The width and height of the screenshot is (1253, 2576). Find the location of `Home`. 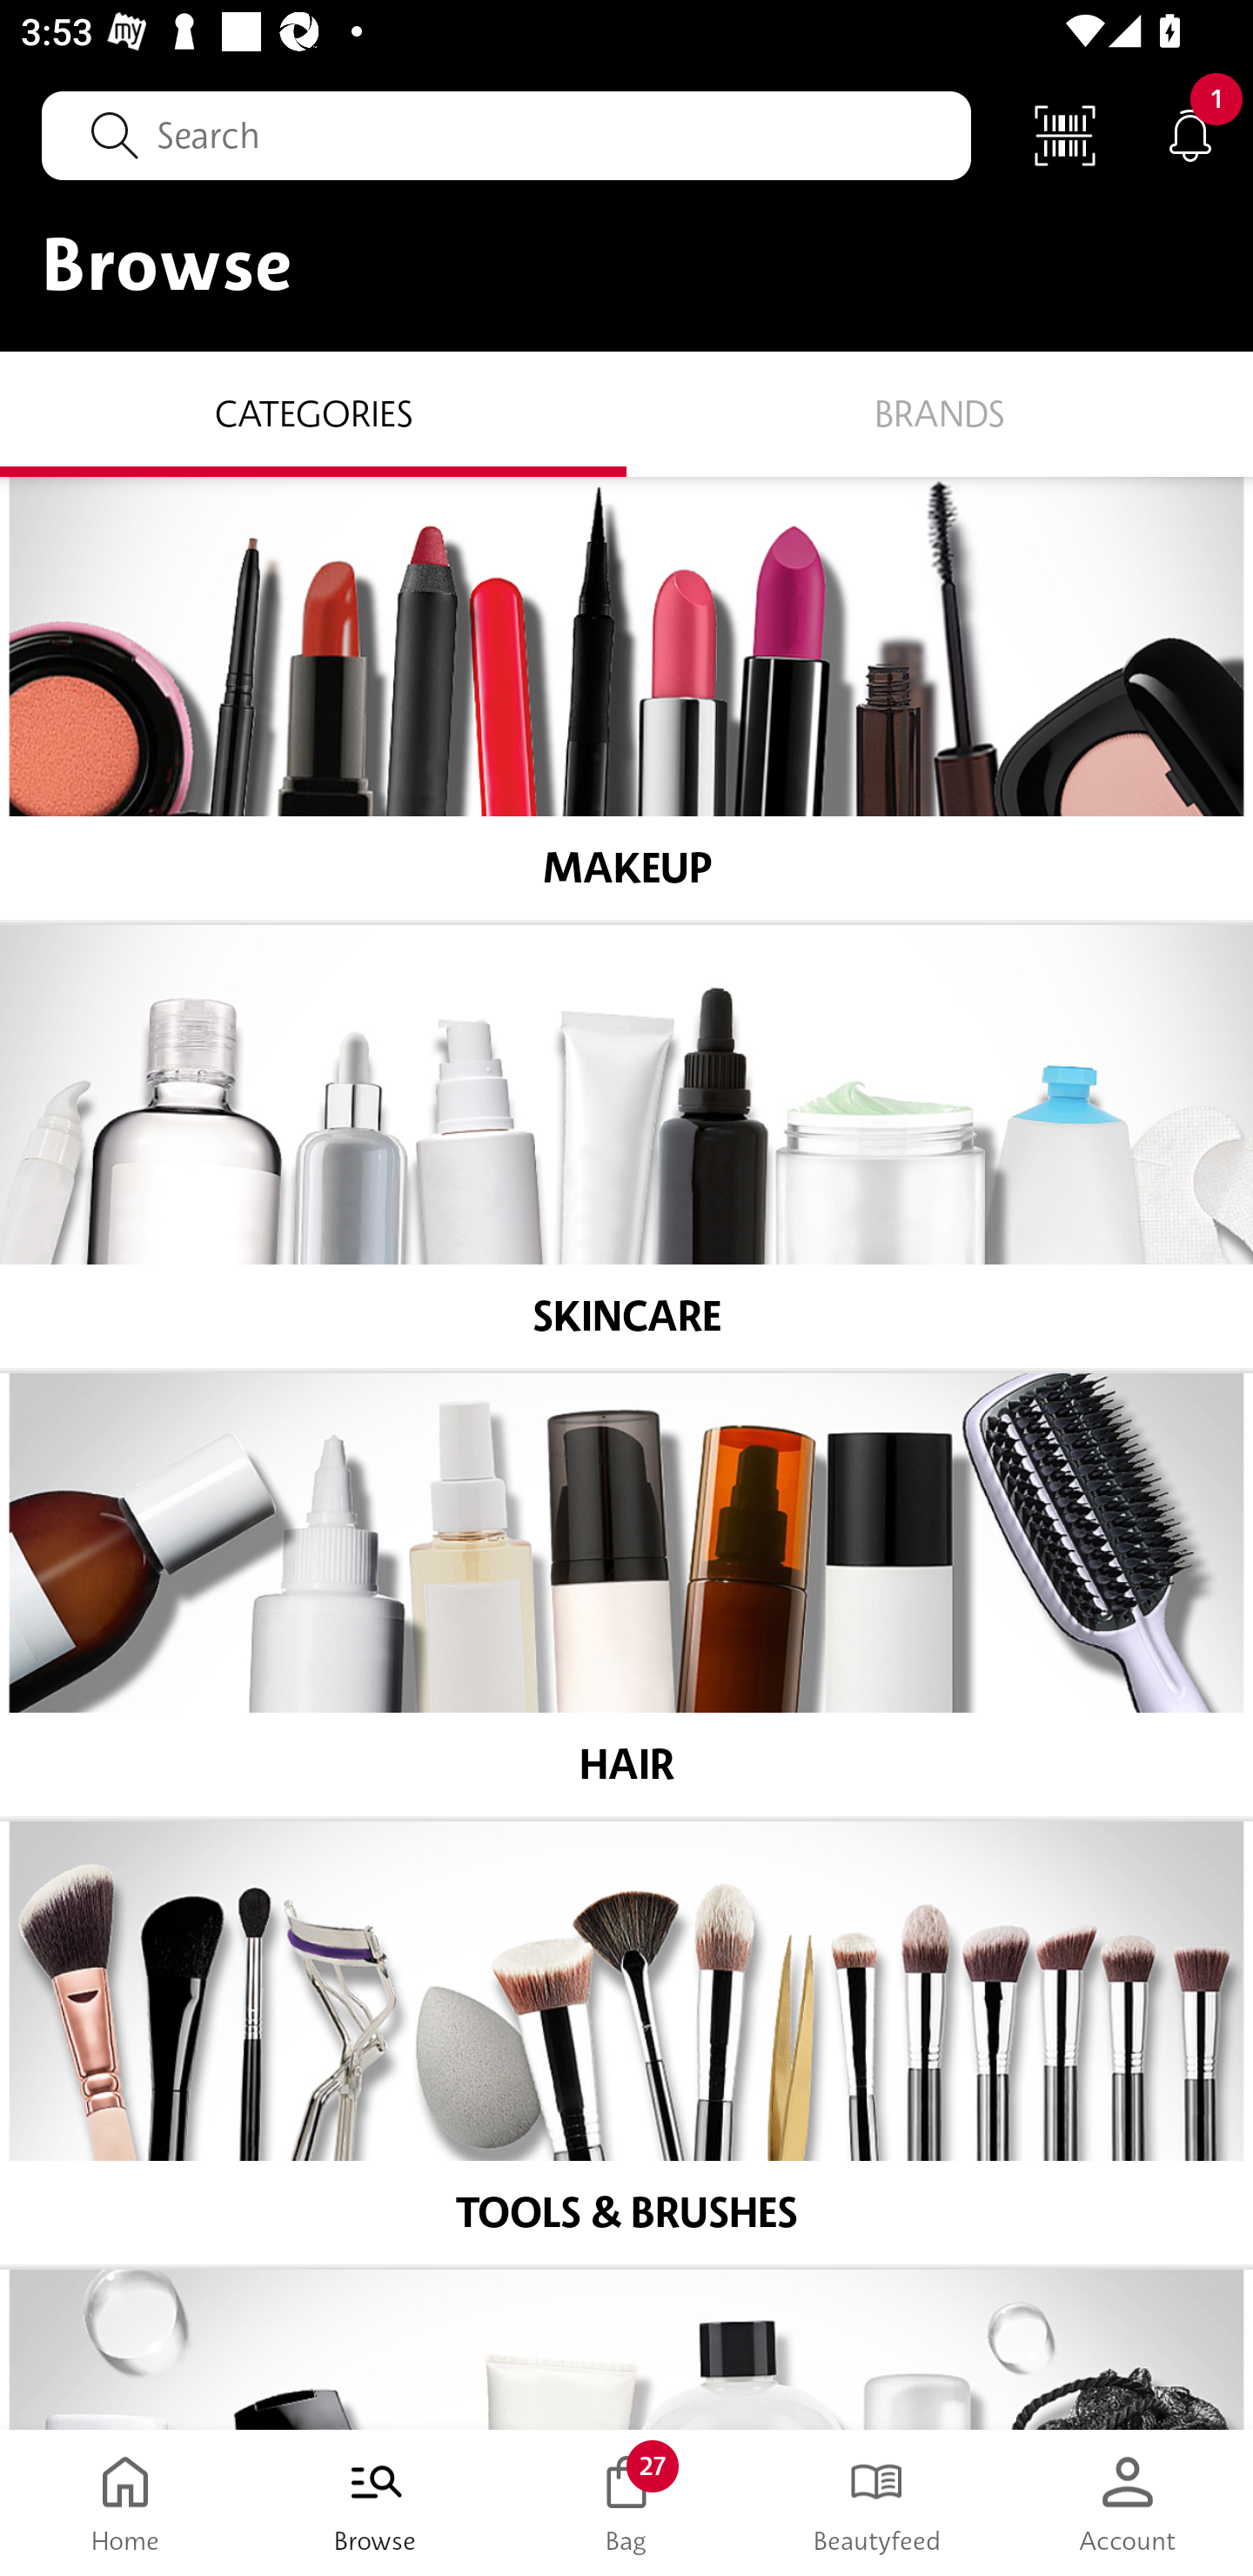

Home is located at coordinates (125, 2503).